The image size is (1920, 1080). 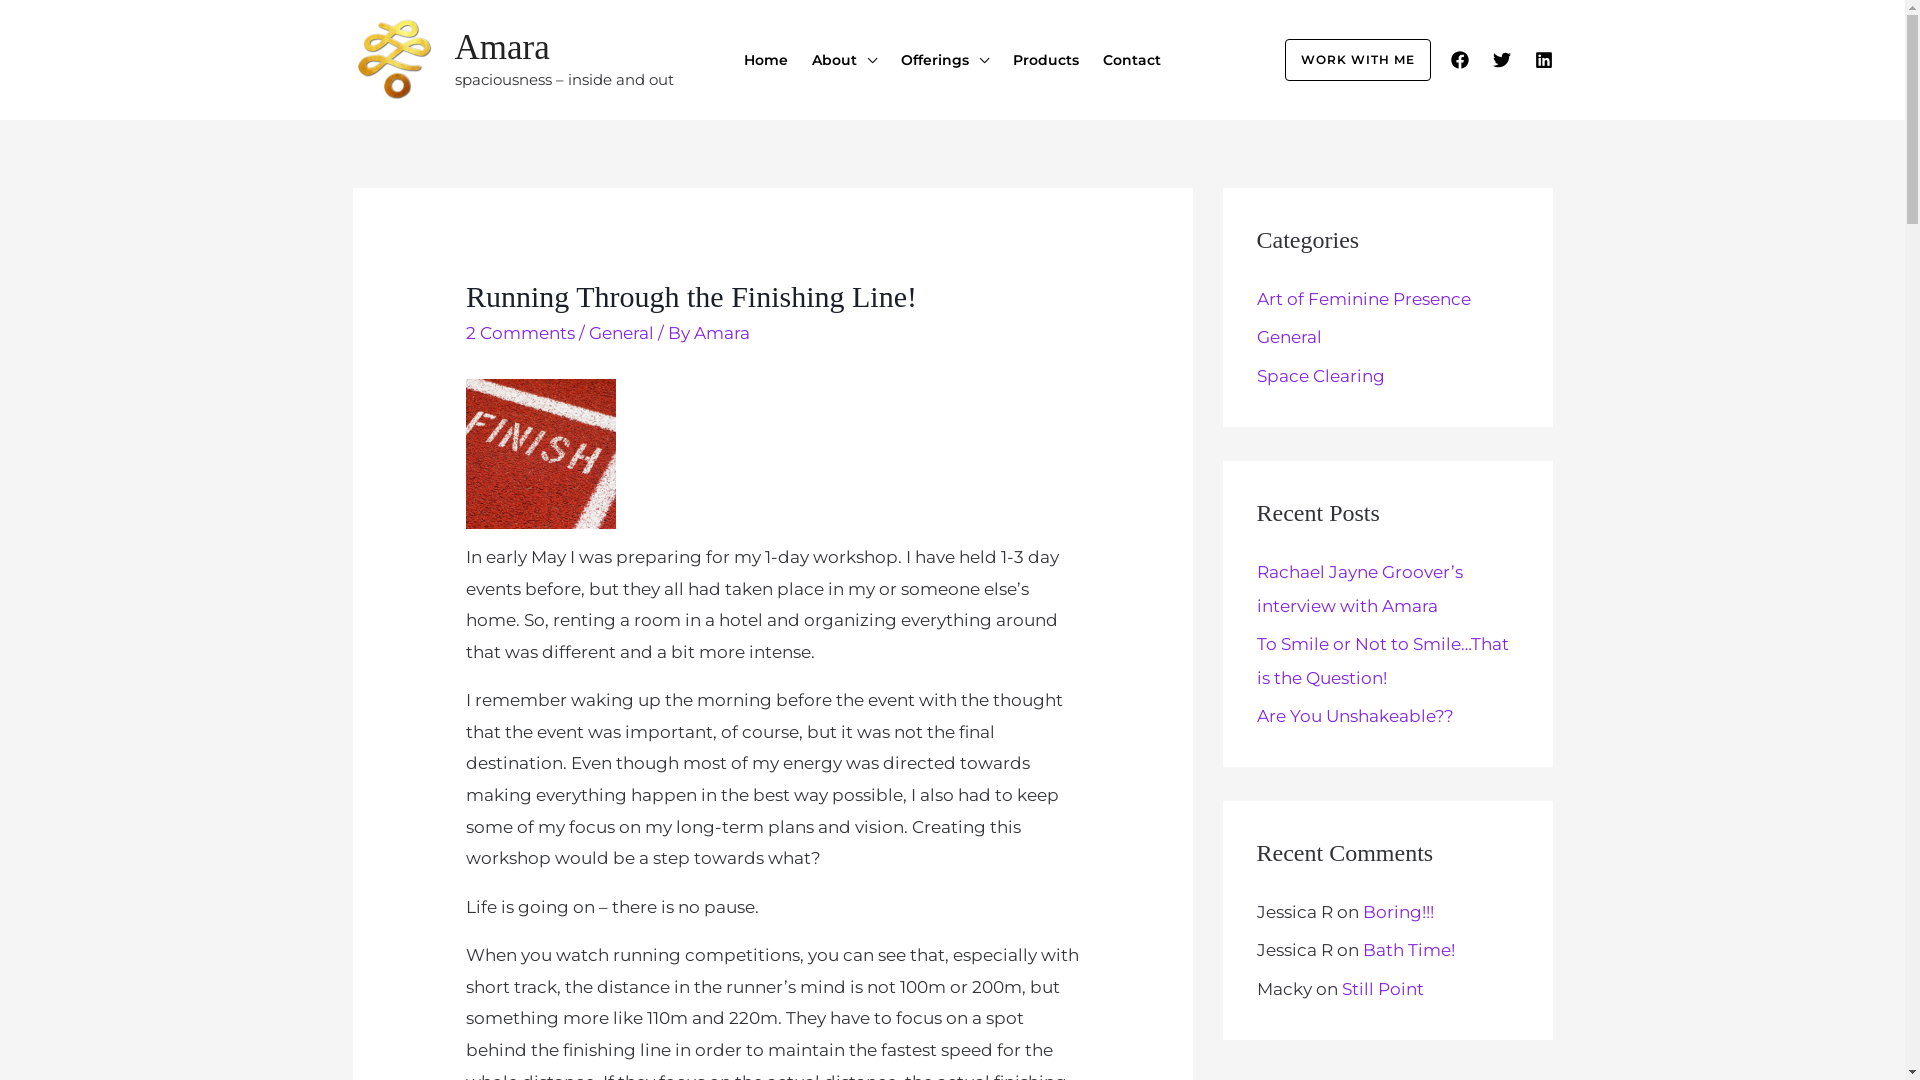 I want to click on Products, so click(x=1046, y=59).